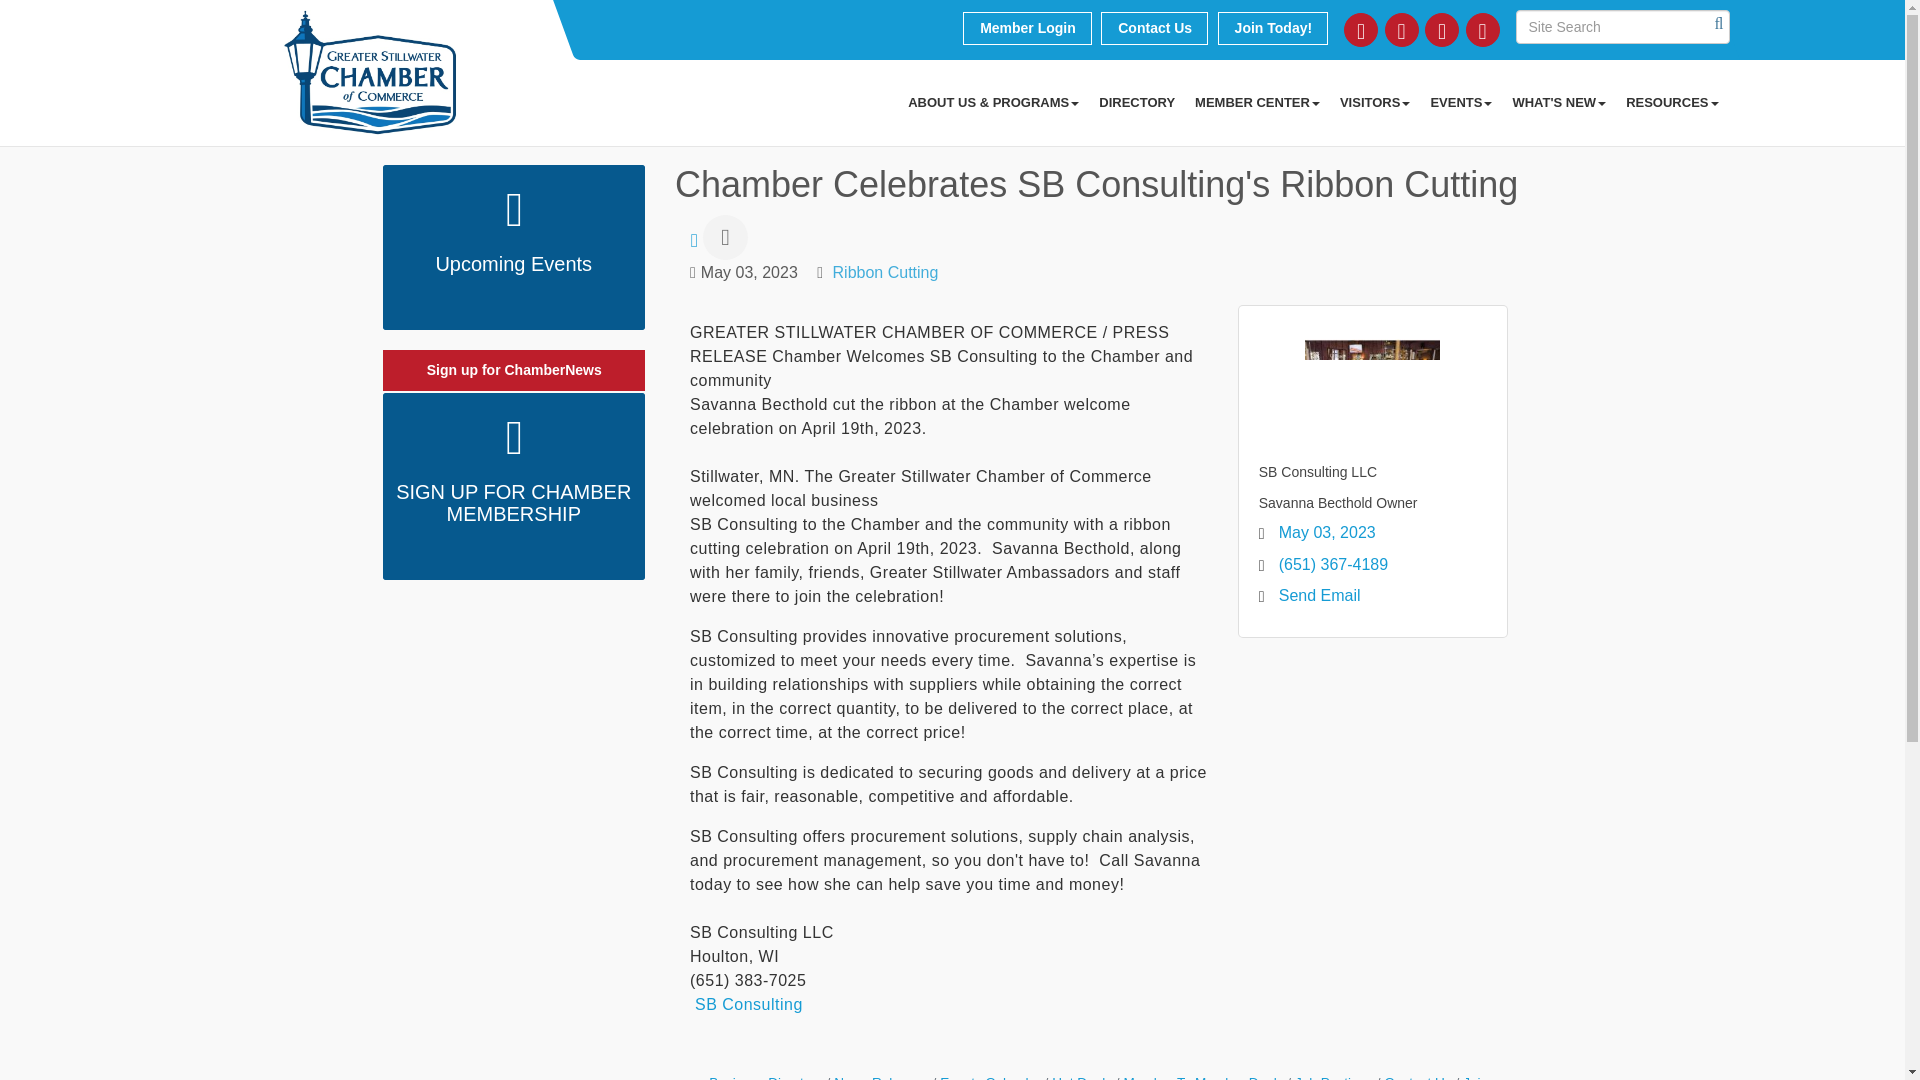 The image size is (1920, 1080). What do you see at coordinates (1401, 30) in the screenshot?
I see `Icon Link` at bounding box center [1401, 30].